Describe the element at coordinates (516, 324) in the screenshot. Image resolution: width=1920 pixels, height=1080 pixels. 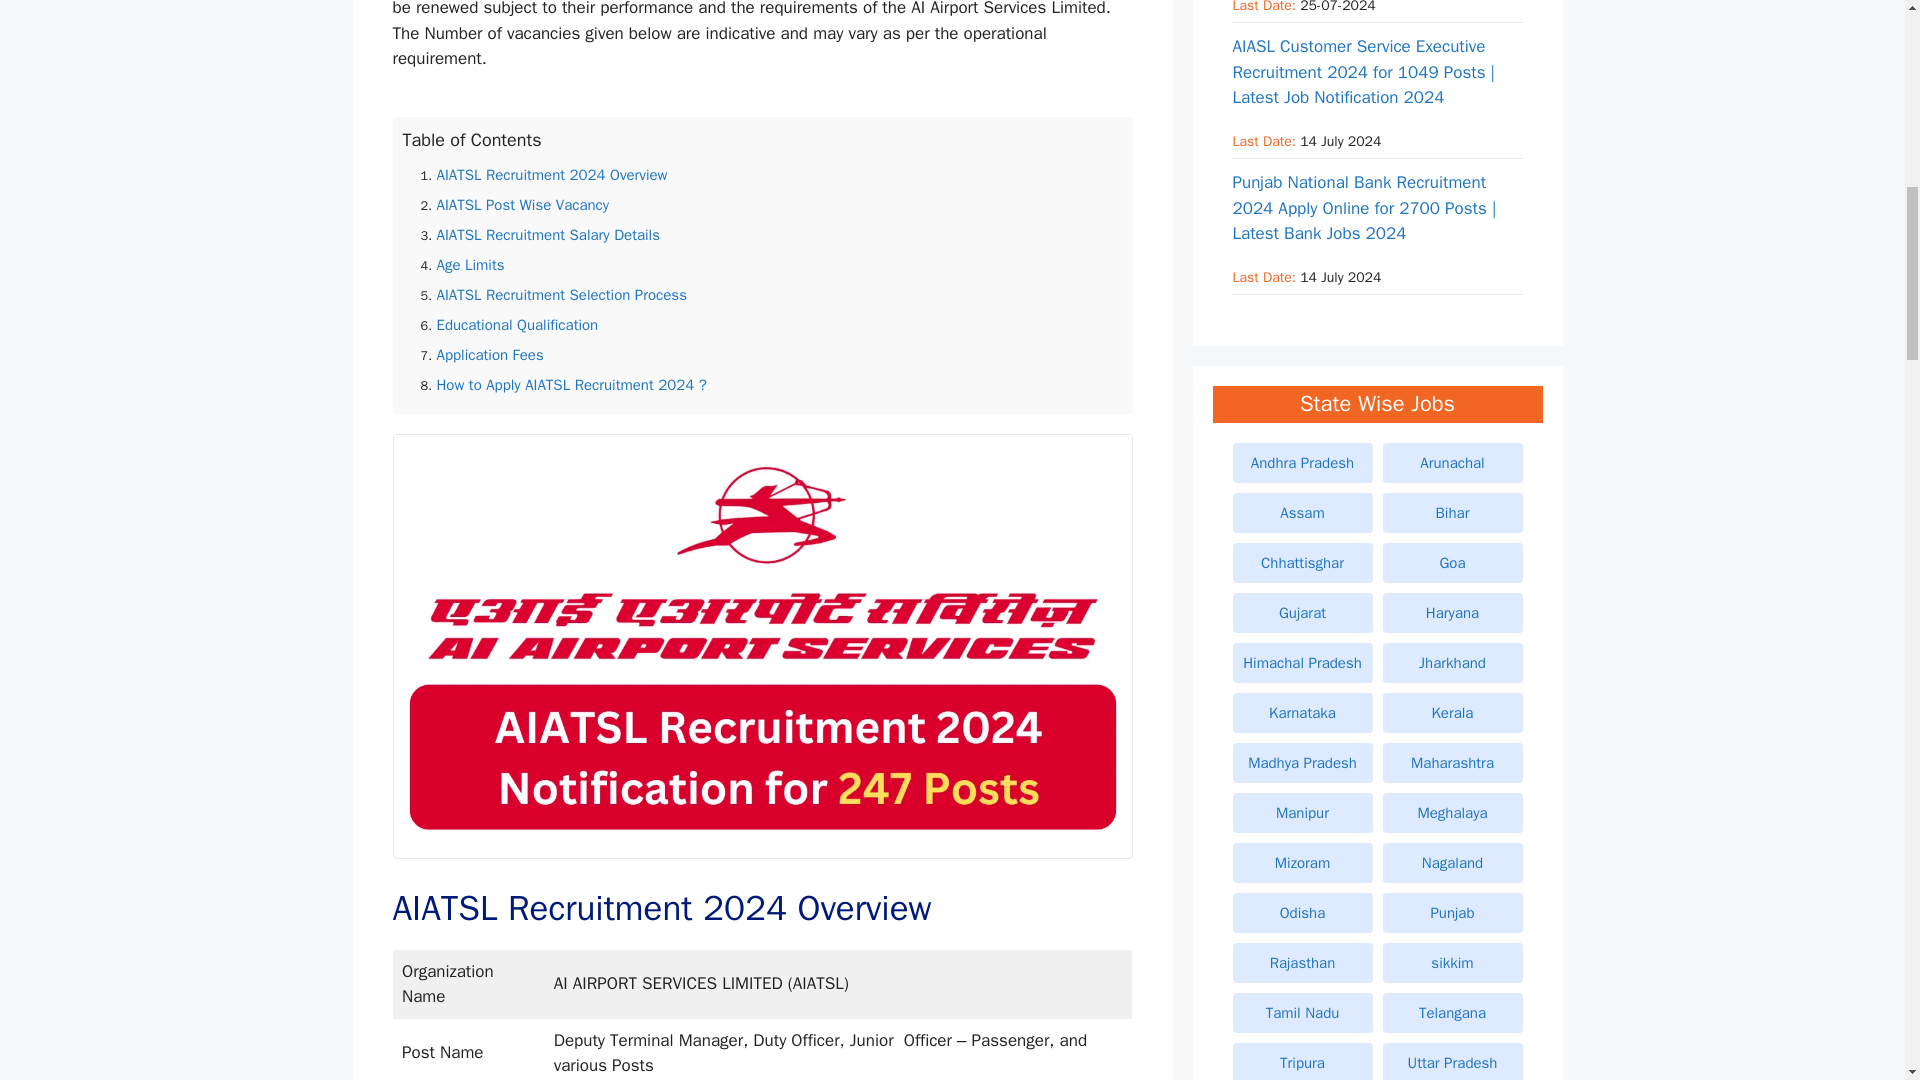
I see `Educational Qualification` at that location.